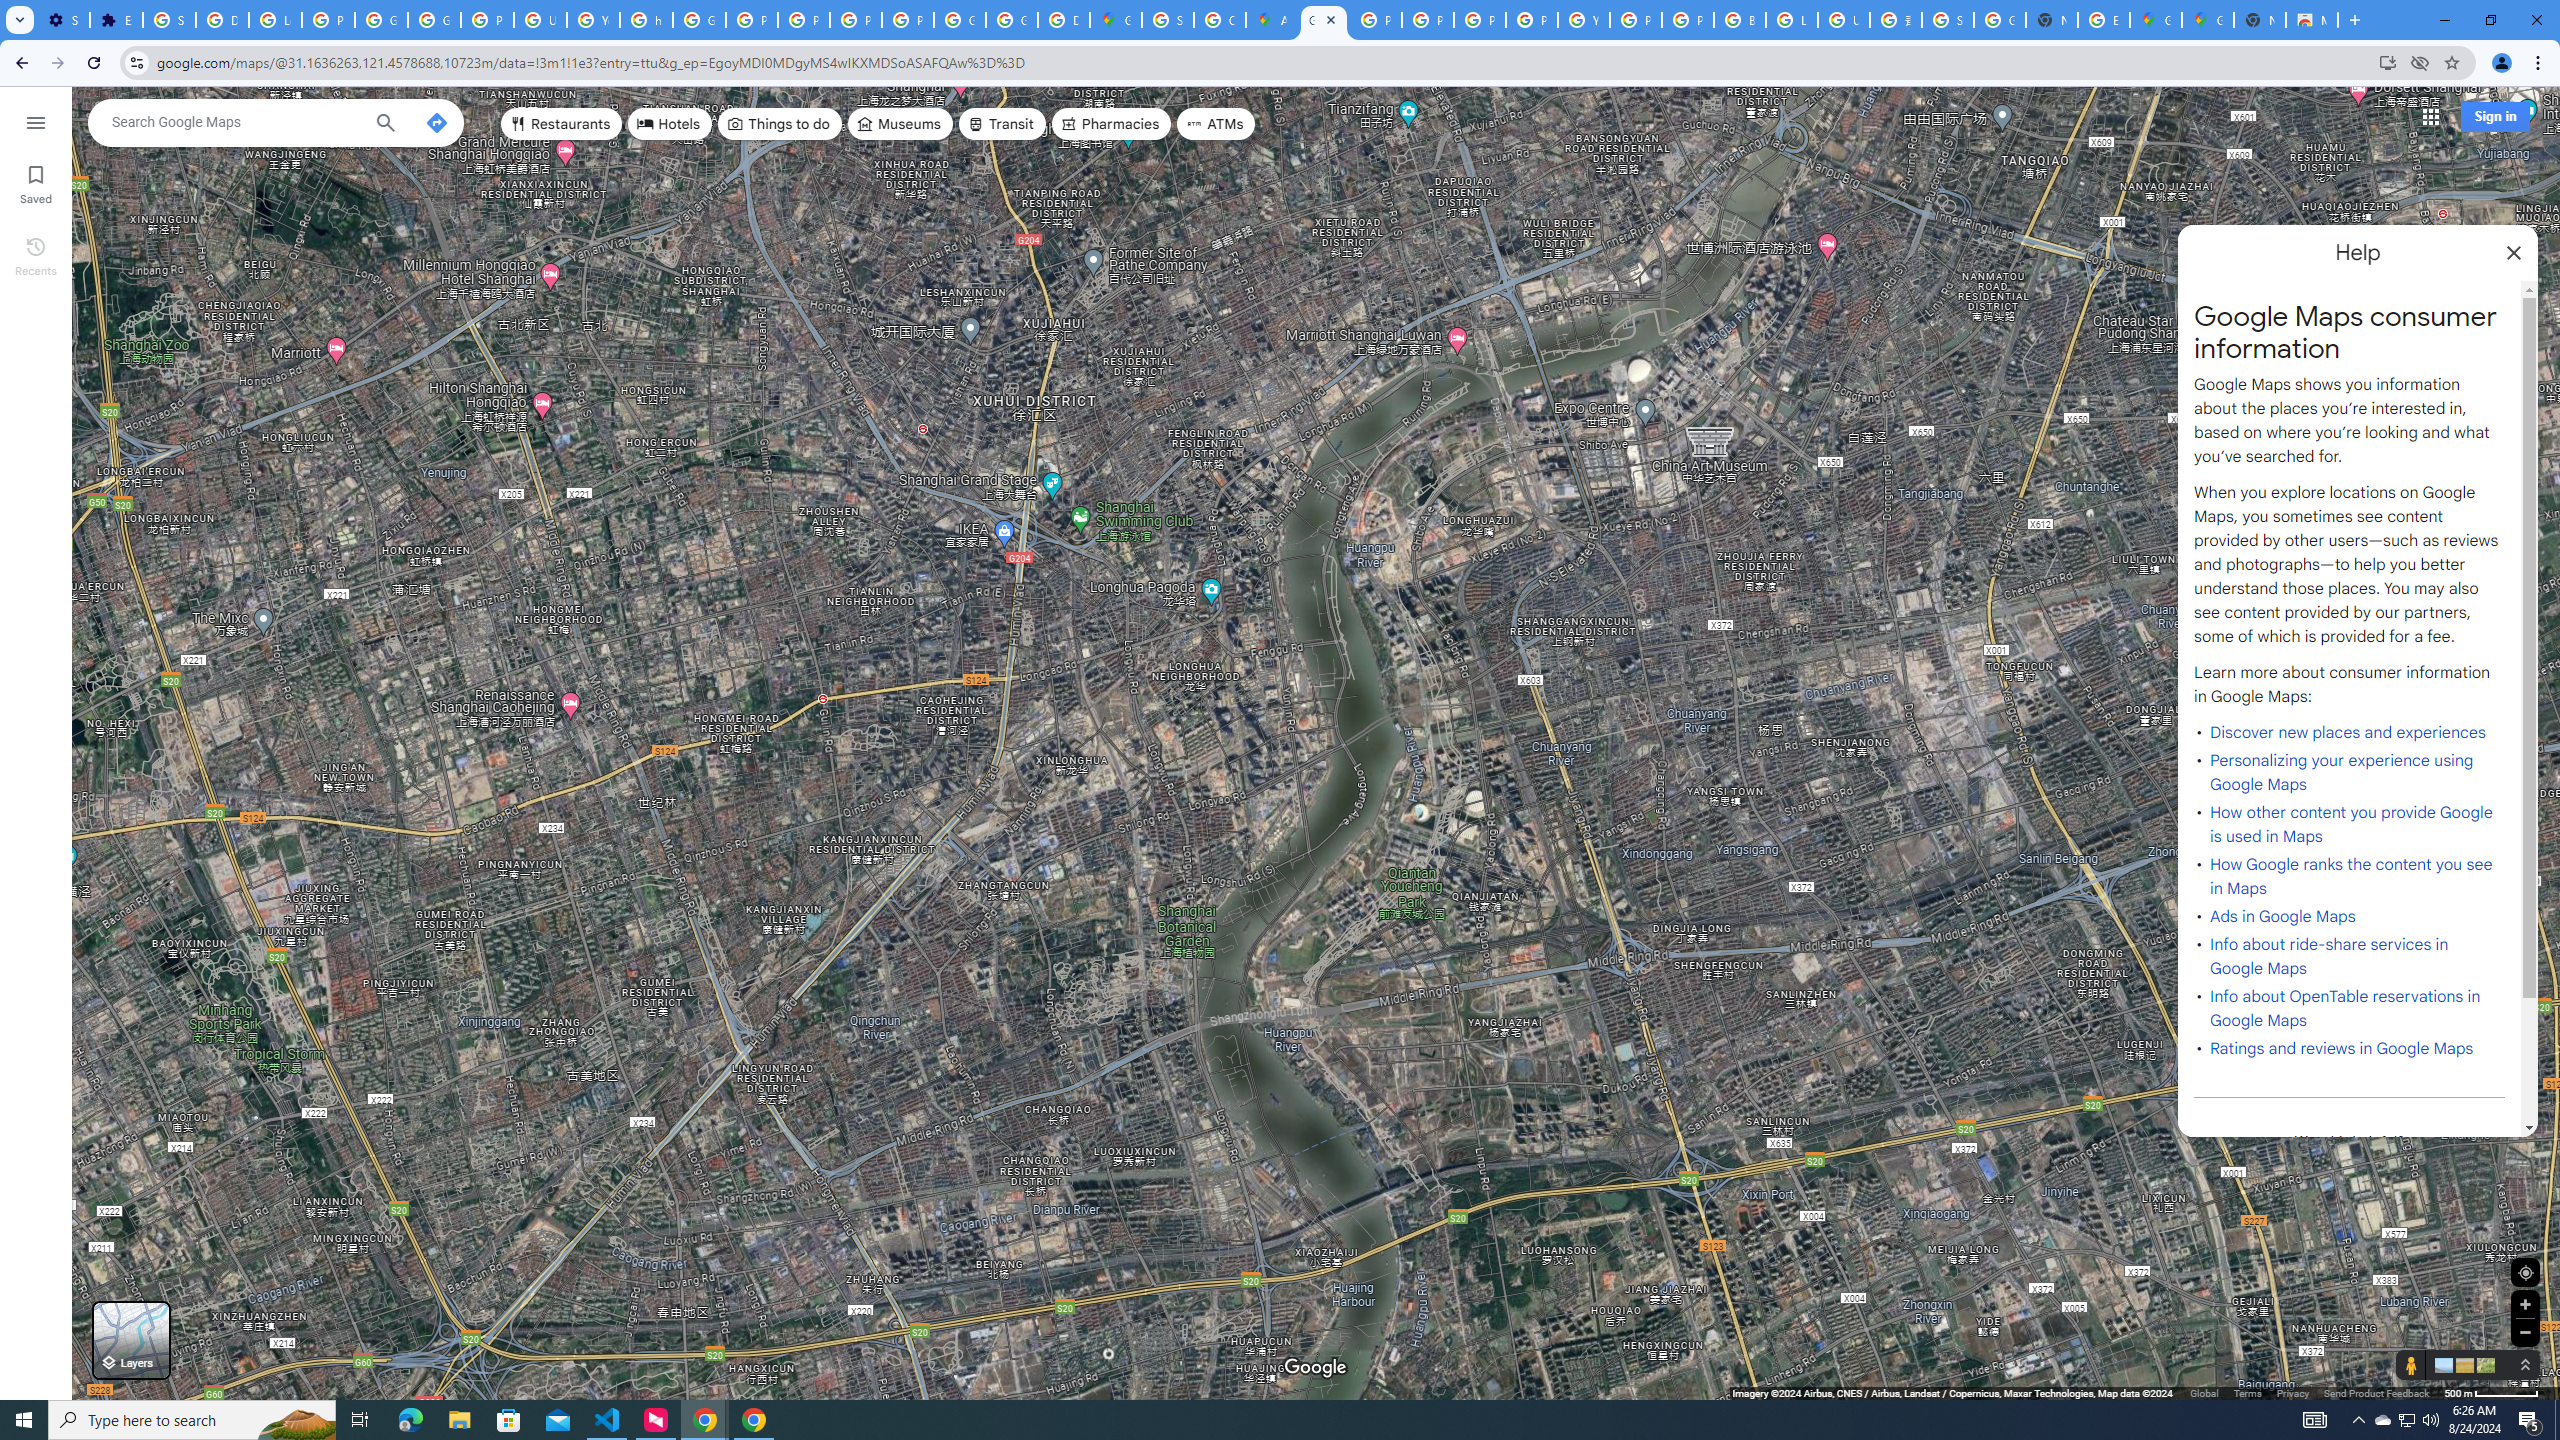 The height and width of the screenshot is (1440, 2560). Describe the element at coordinates (2376, 1392) in the screenshot. I see `Send Product Feedback` at that location.